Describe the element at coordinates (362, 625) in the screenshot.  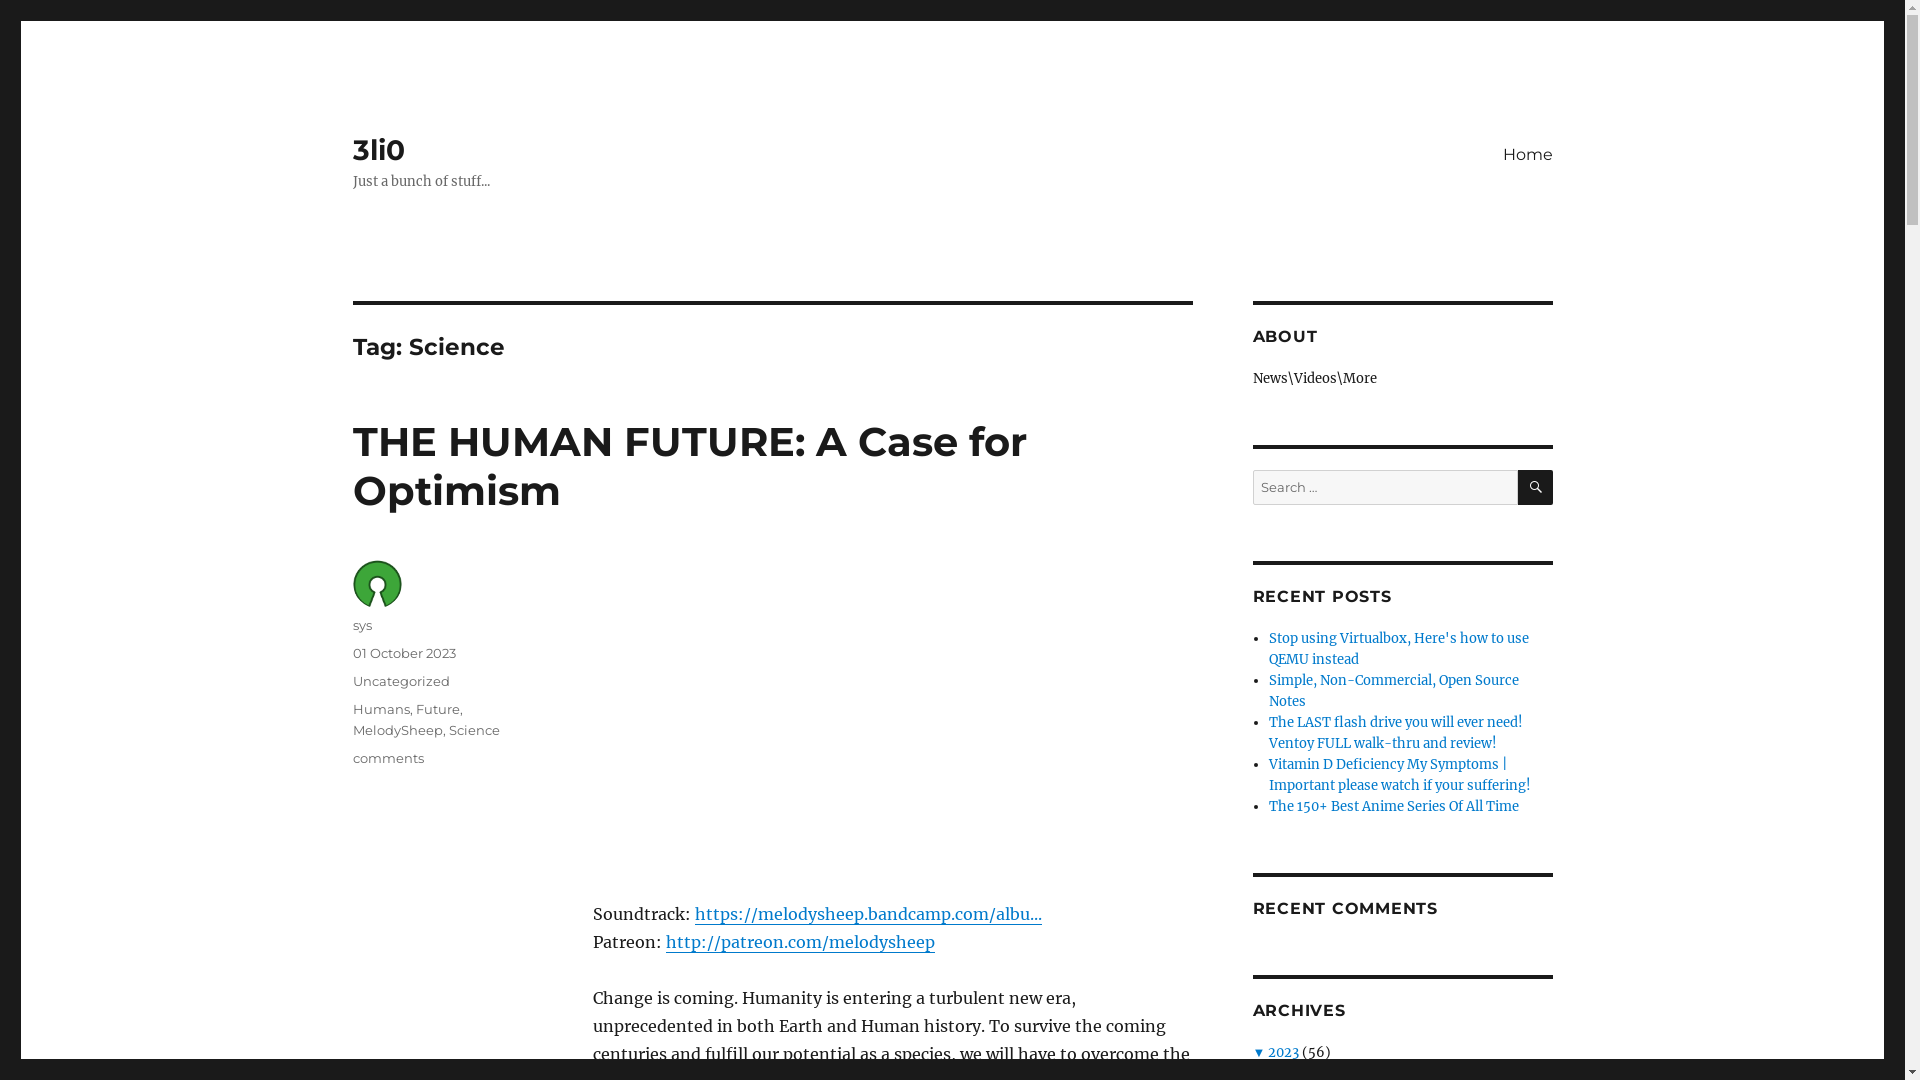
I see `sys` at that location.